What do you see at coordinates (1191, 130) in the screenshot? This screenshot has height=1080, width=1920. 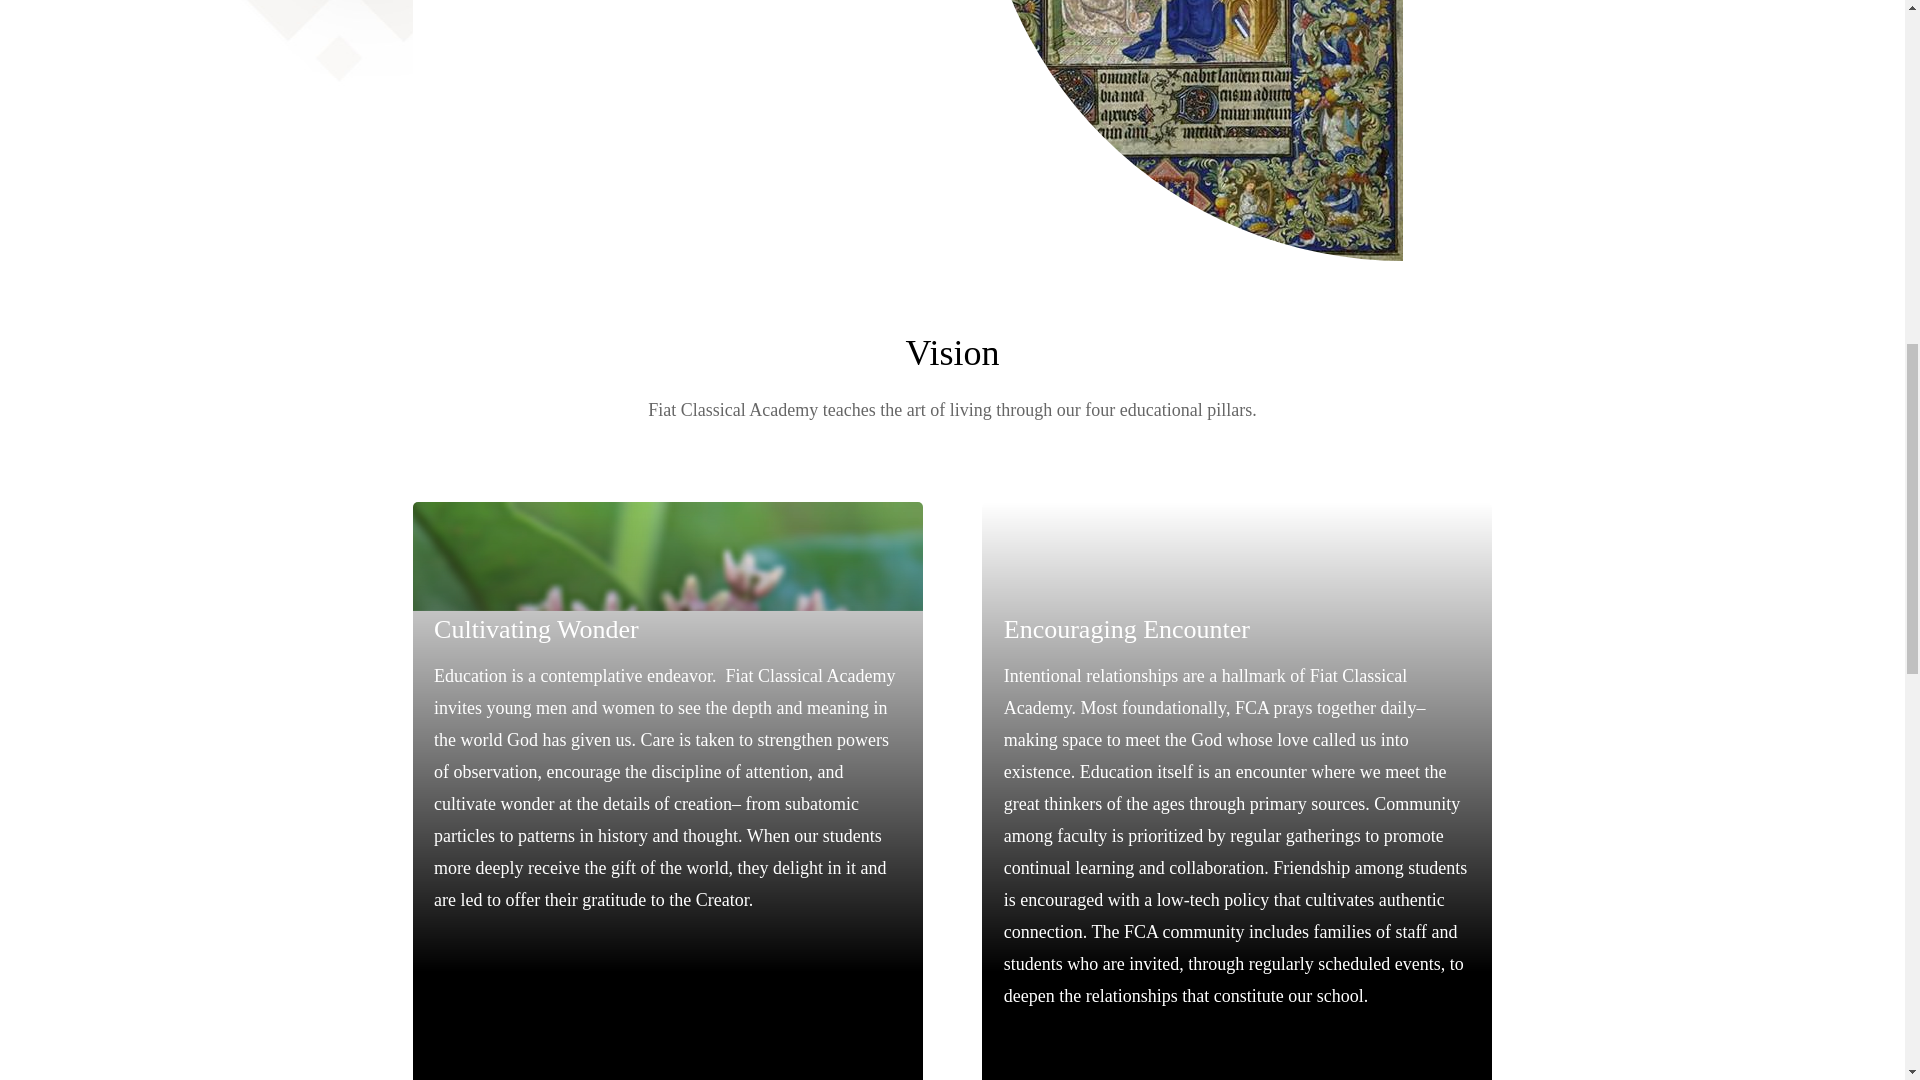 I see `annunciation.jpg!Large` at bounding box center [1191, 130].